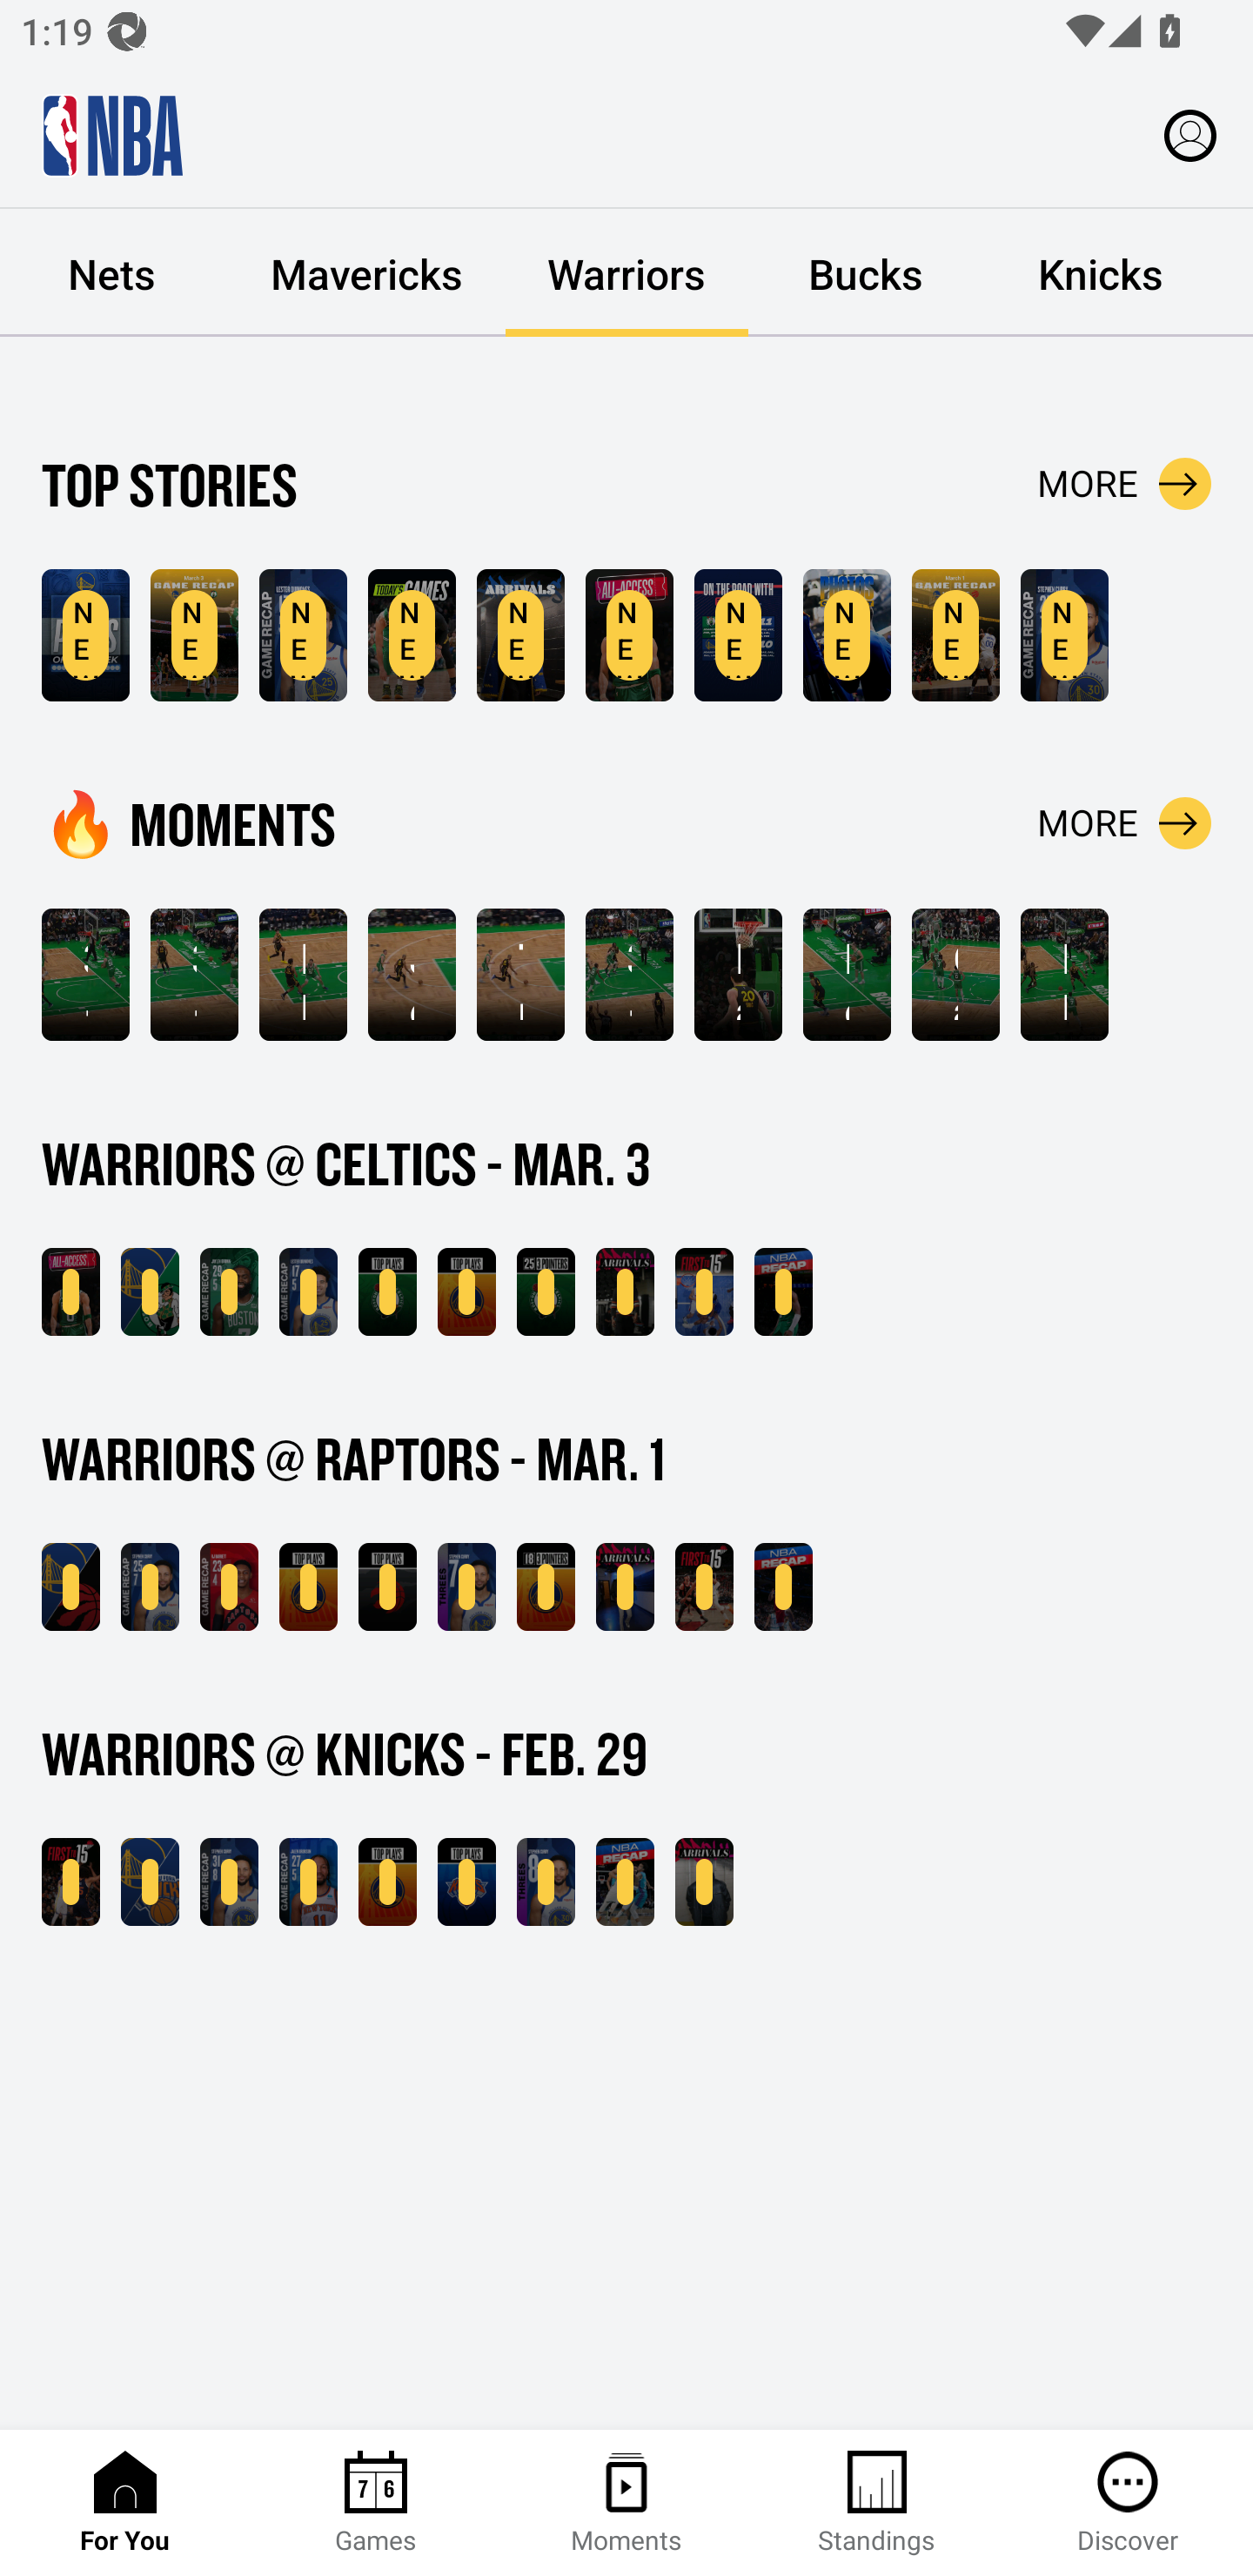  Describe the element at coordinates (738, 635) in the screenshot. I see `On The Road With Hotels.com NEW` at that location.